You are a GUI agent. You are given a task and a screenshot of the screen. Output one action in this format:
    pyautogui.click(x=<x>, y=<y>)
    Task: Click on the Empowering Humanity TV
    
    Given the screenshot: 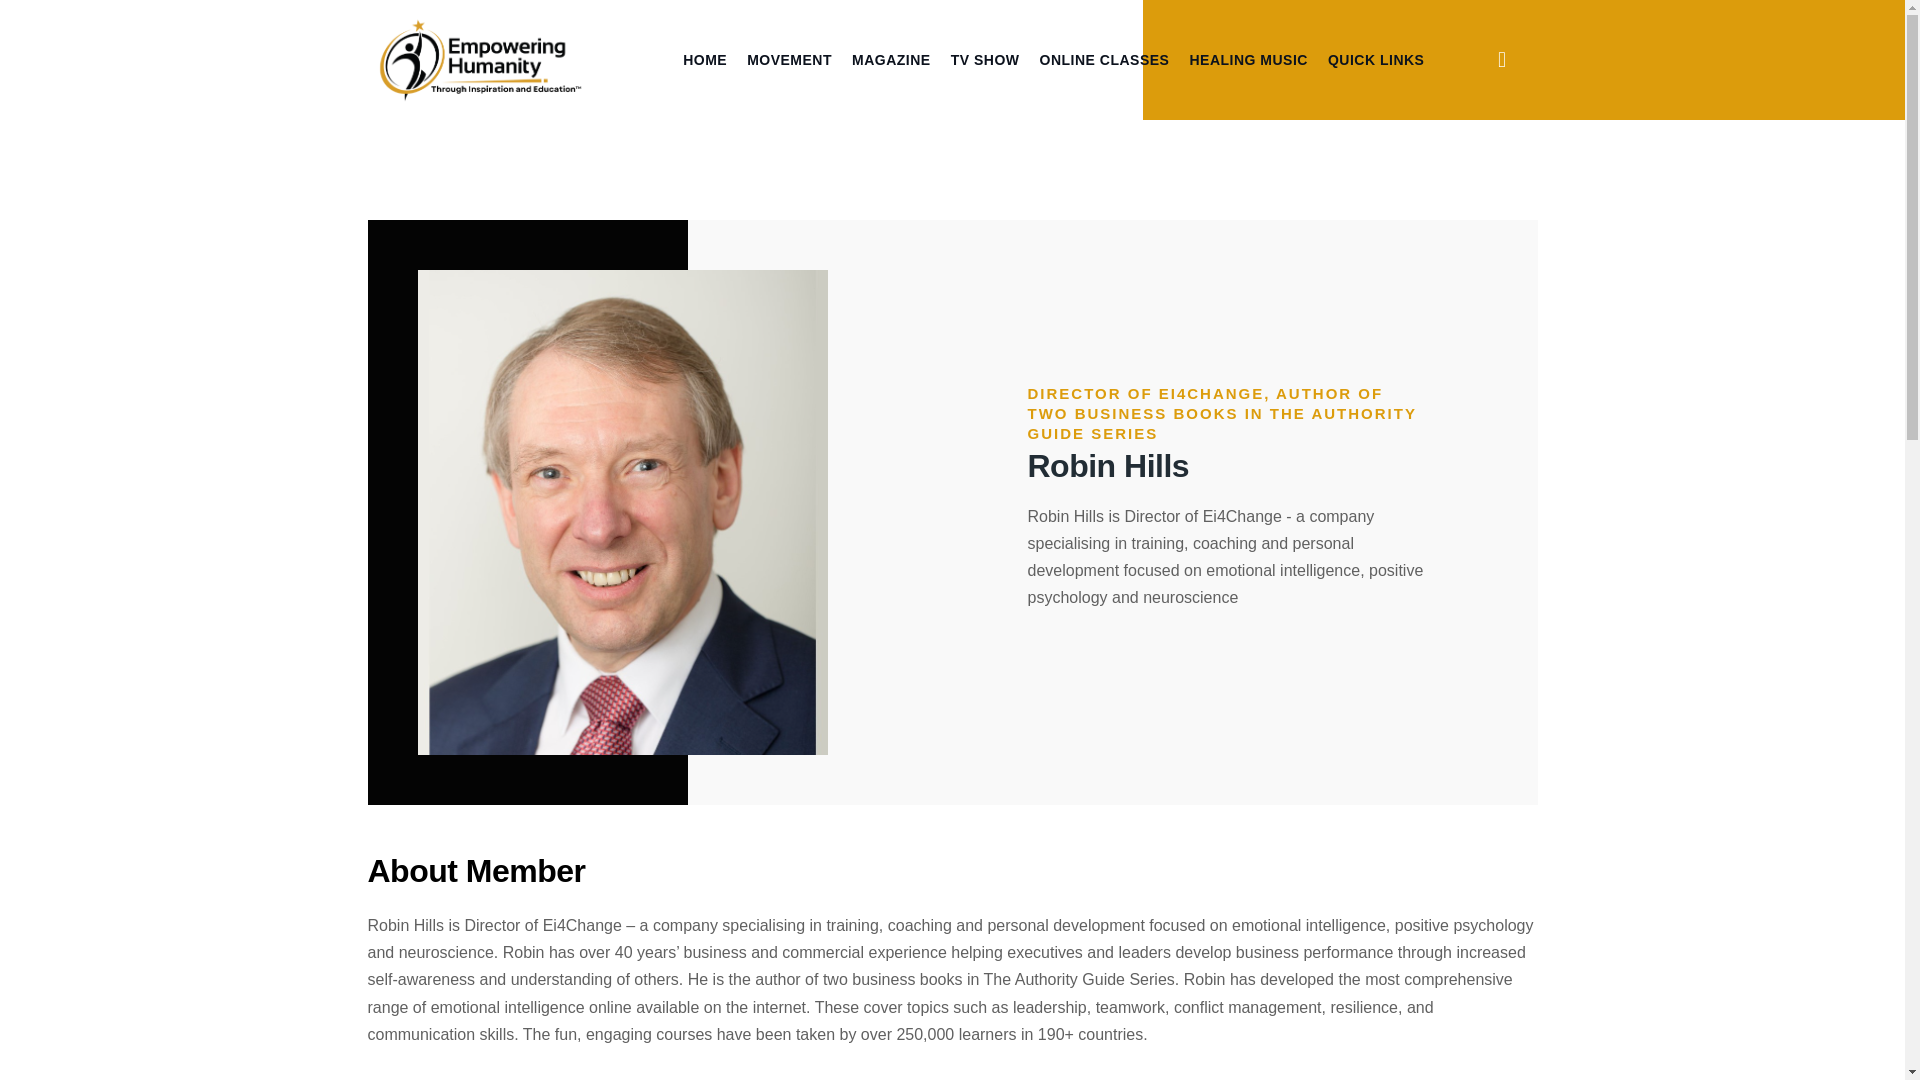 What is the action you would take?
    pyautogui.click(x=480, y=58)
    